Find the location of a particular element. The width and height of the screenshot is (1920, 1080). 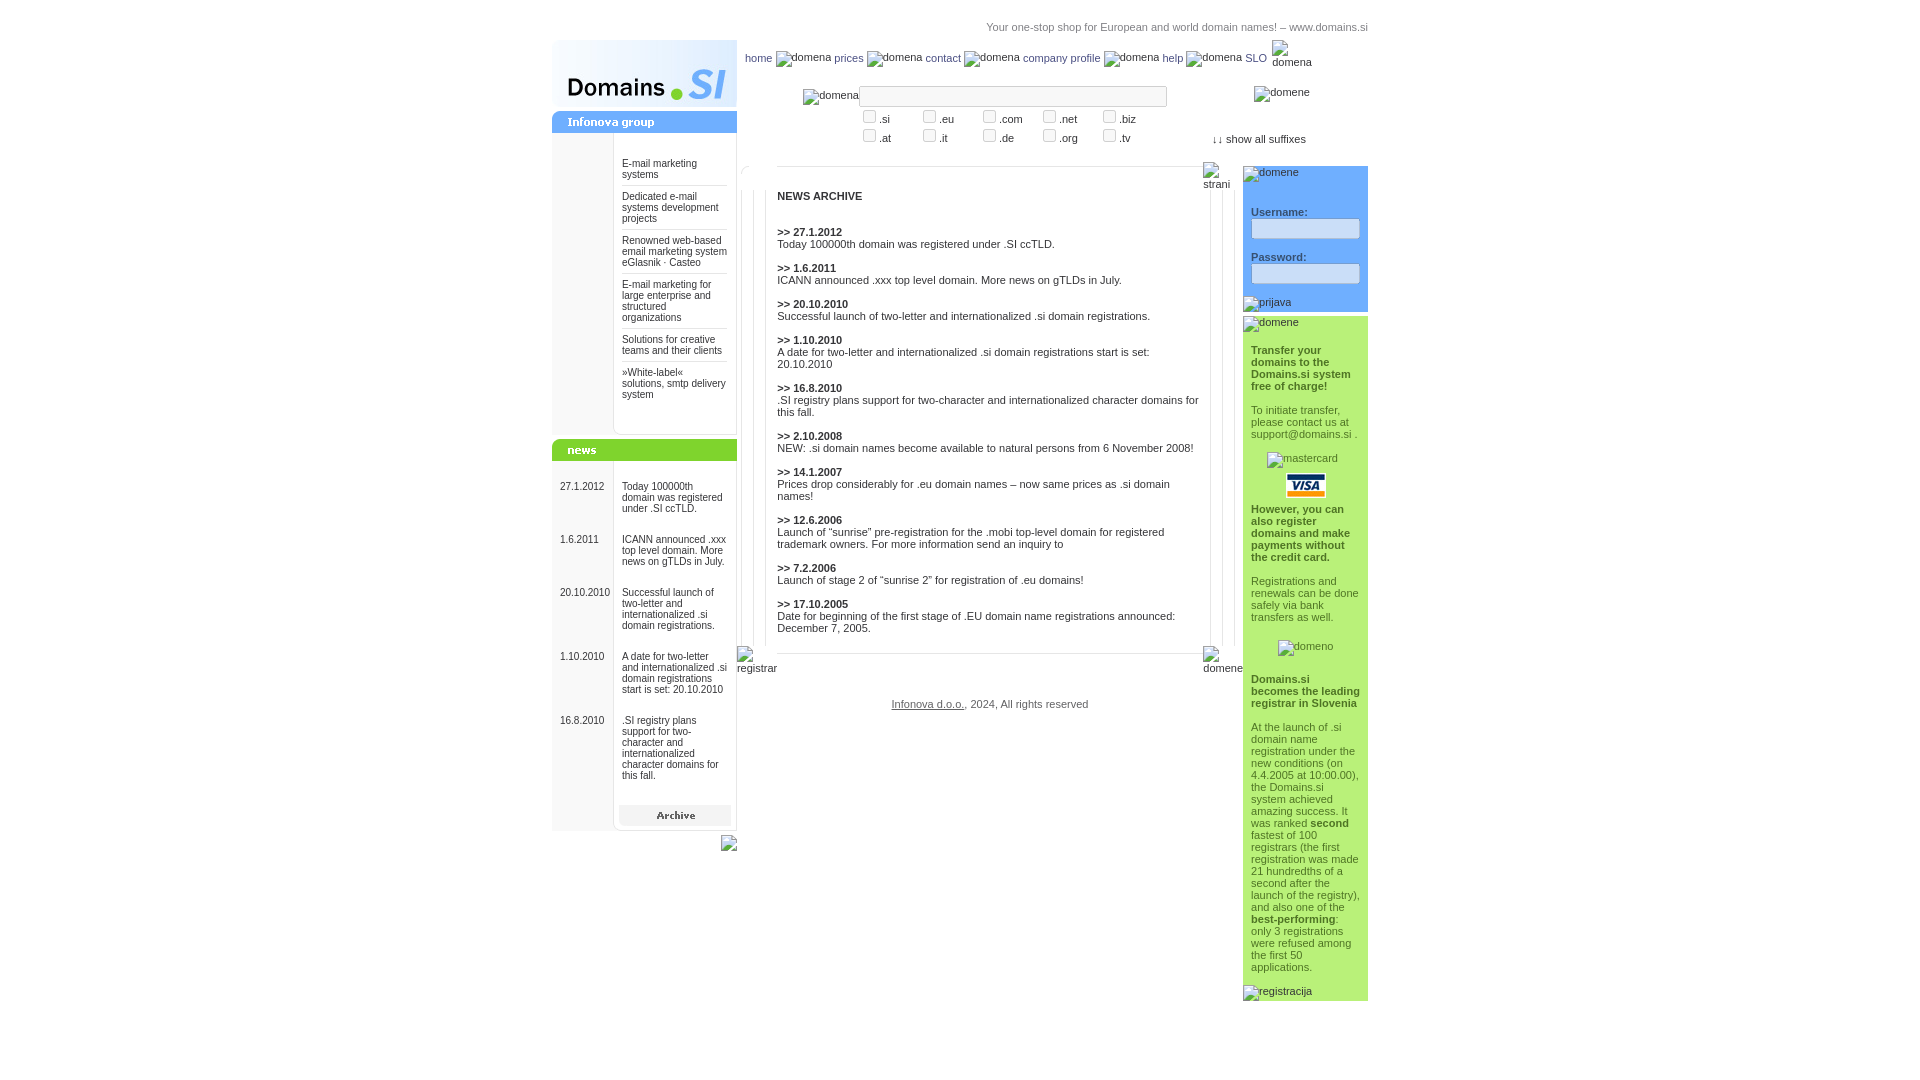

si is located at coordinates (868, 116).